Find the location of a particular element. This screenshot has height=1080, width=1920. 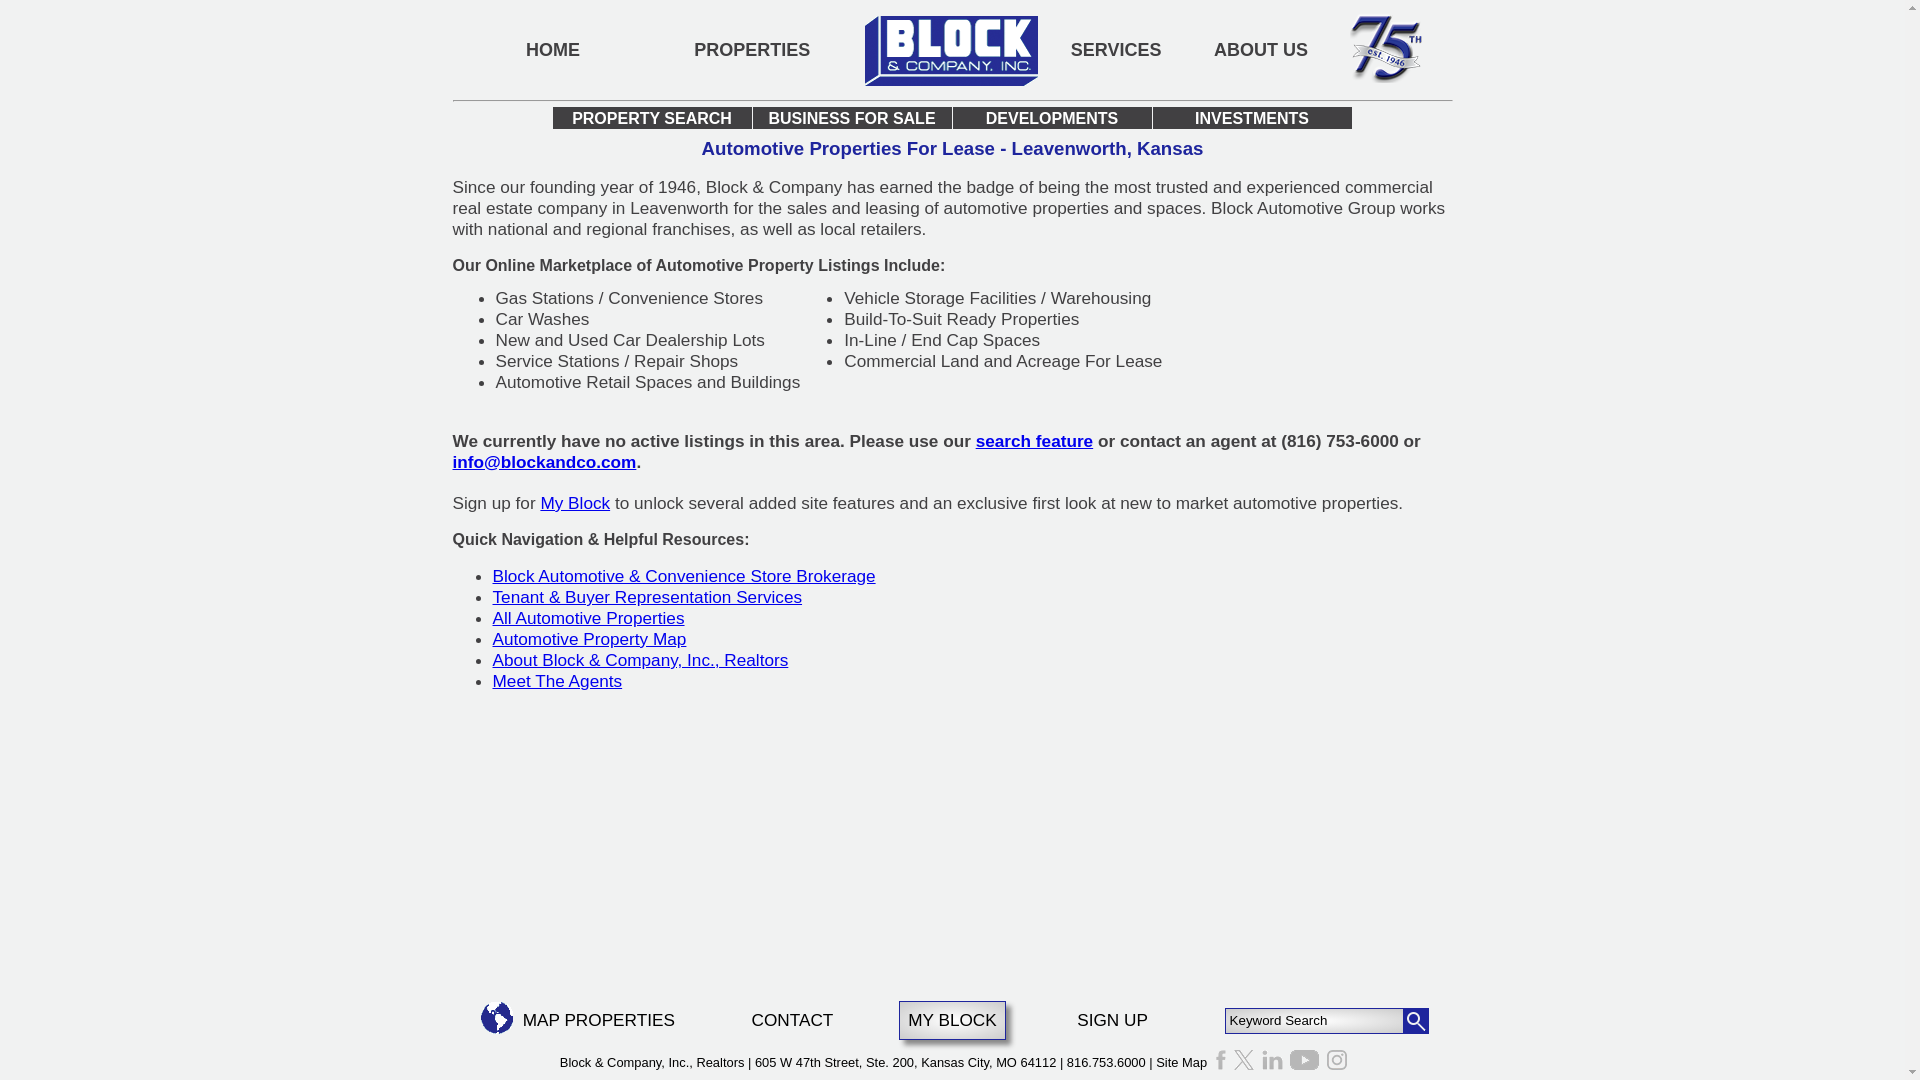

BUSINESS FOR SALE is located at coordinates (851, 117).